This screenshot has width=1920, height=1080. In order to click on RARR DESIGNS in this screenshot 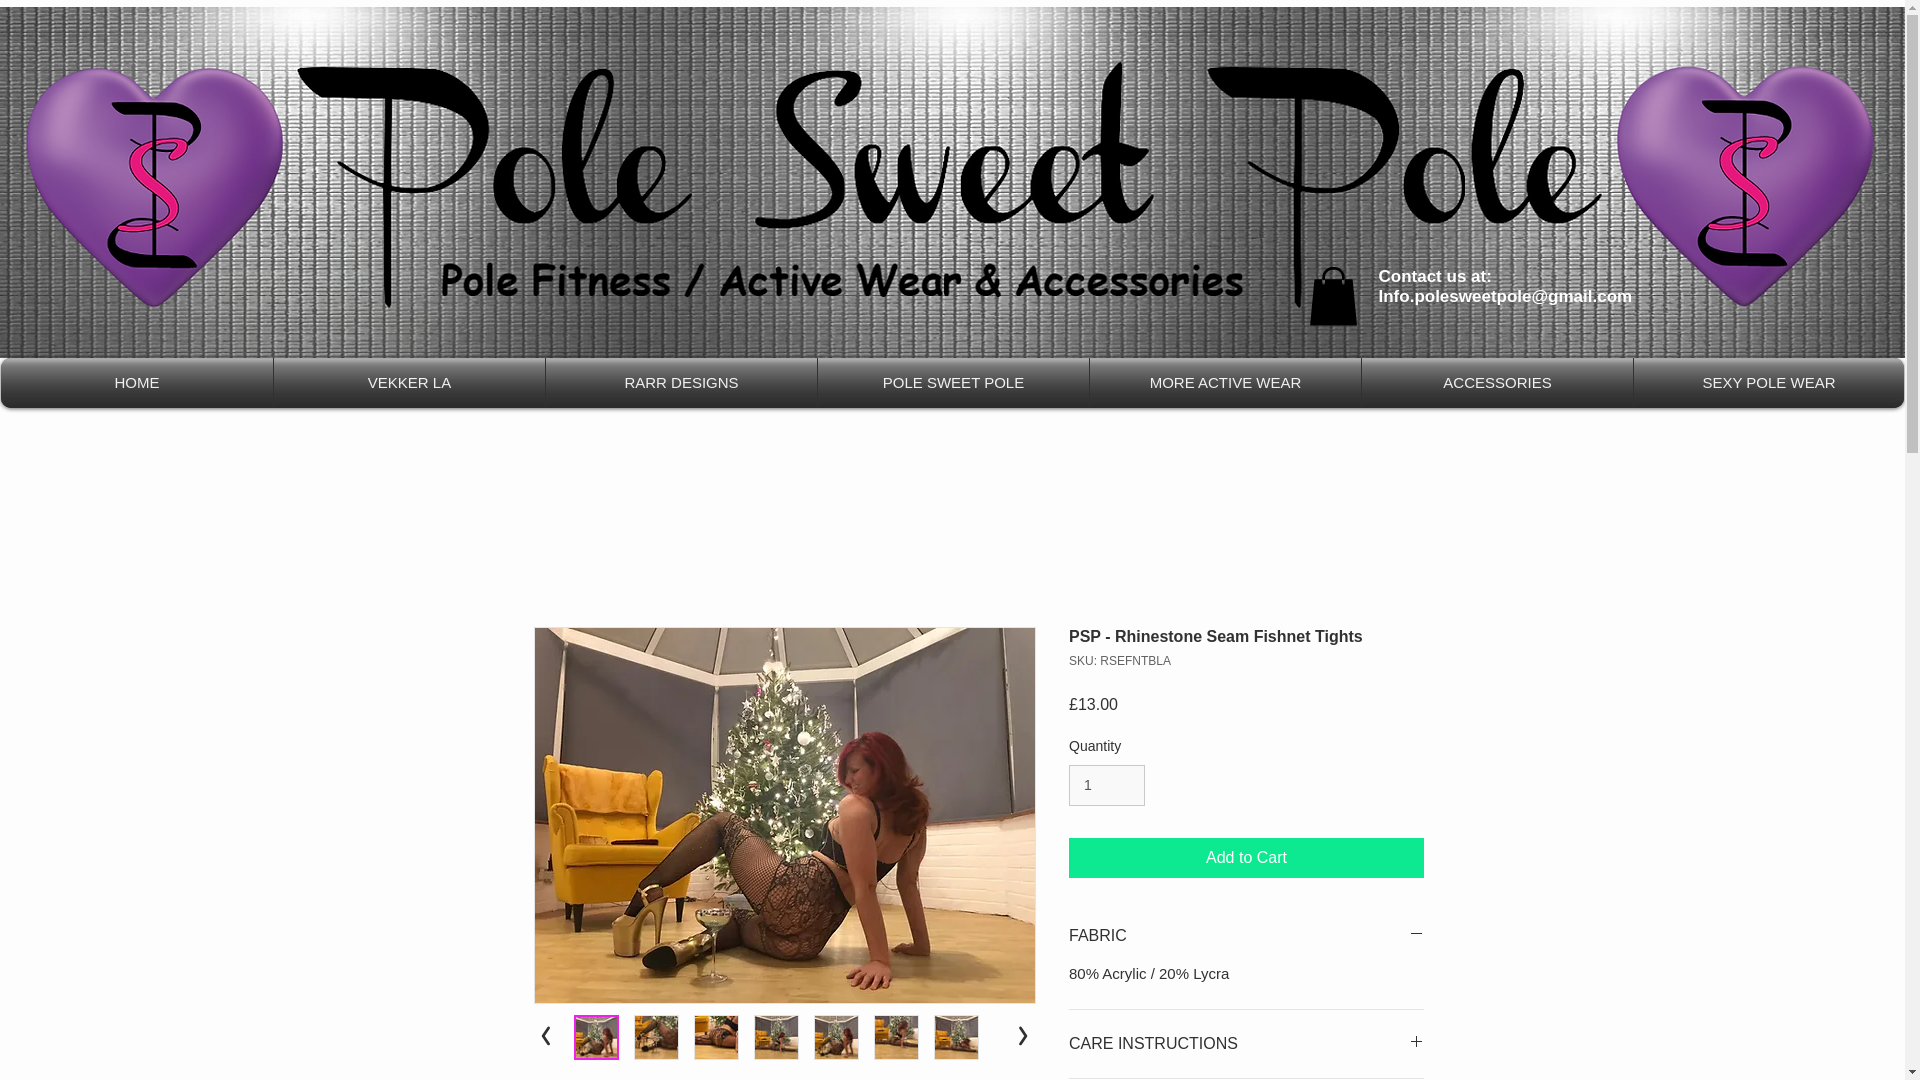, I will do `click(681, 382)`.